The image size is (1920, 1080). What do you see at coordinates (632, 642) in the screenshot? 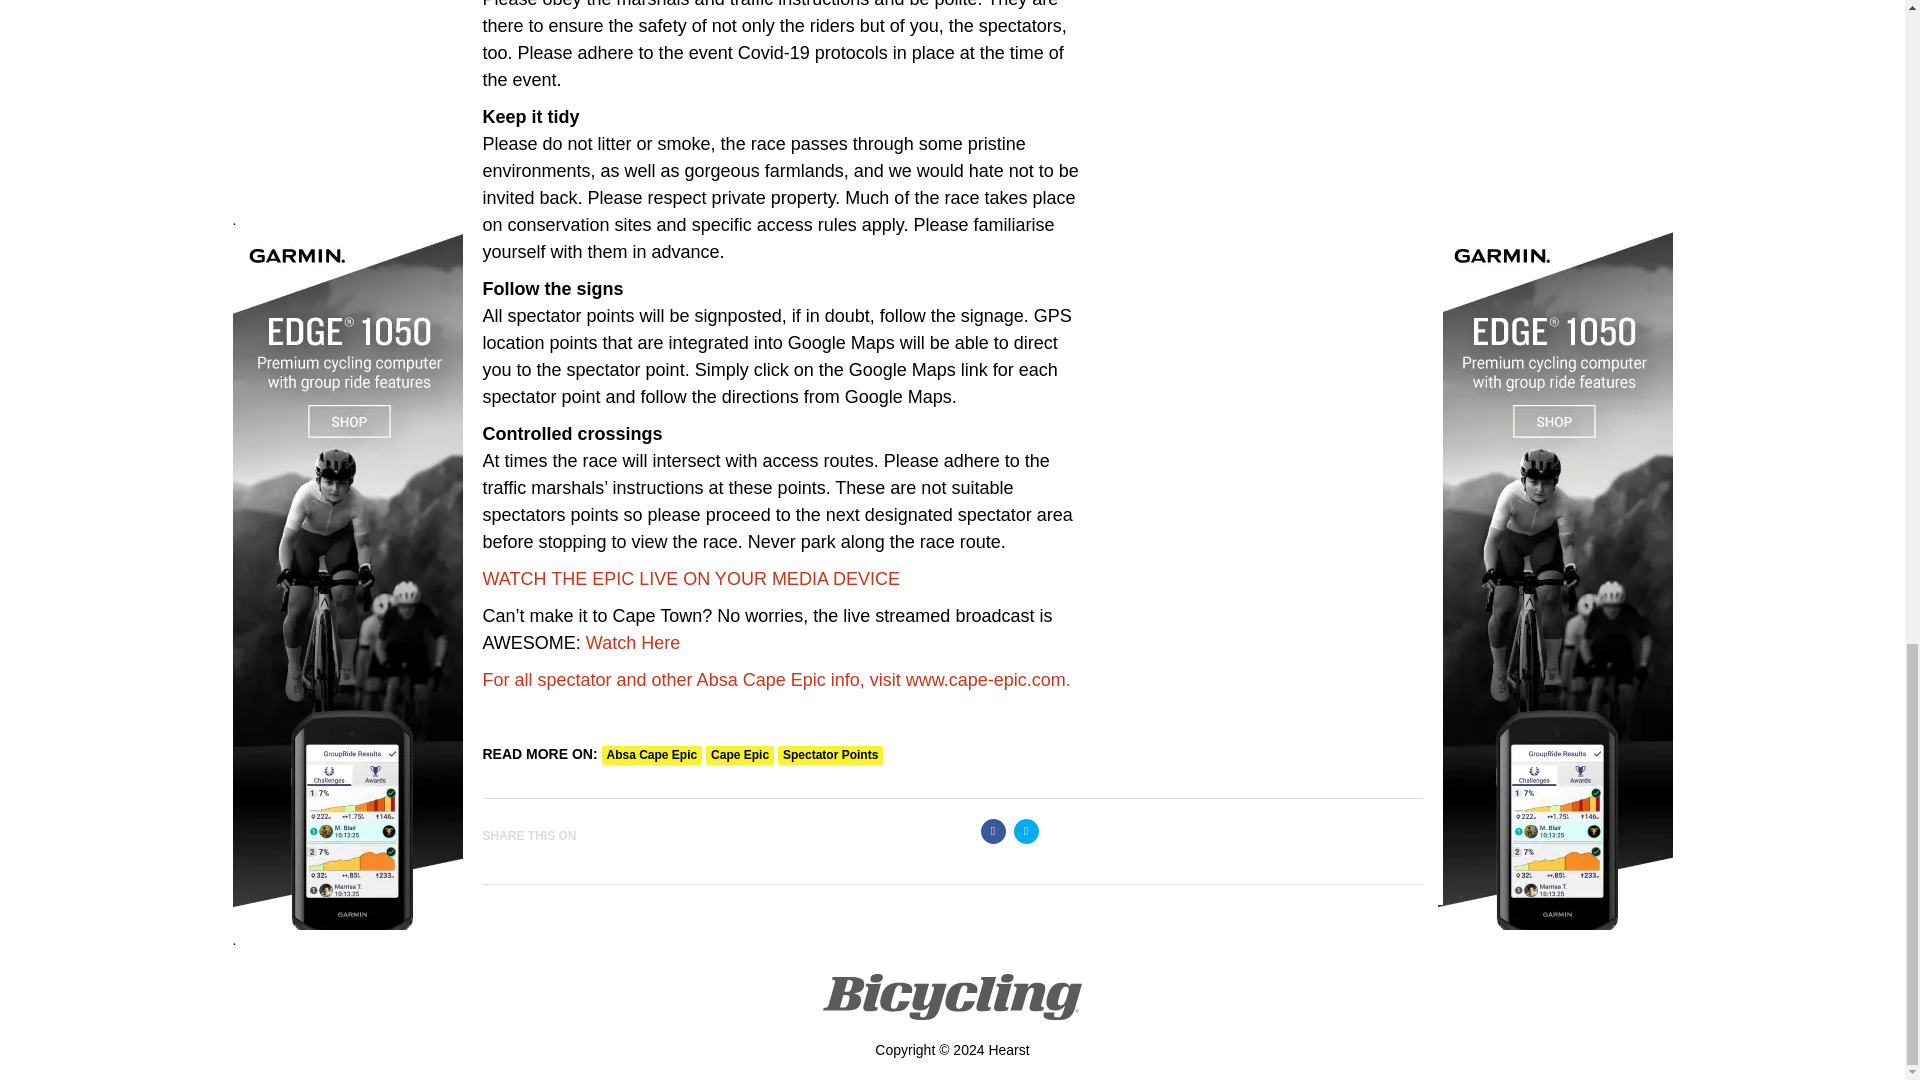
I see `Watch Here` at bounding box center [632, 642].